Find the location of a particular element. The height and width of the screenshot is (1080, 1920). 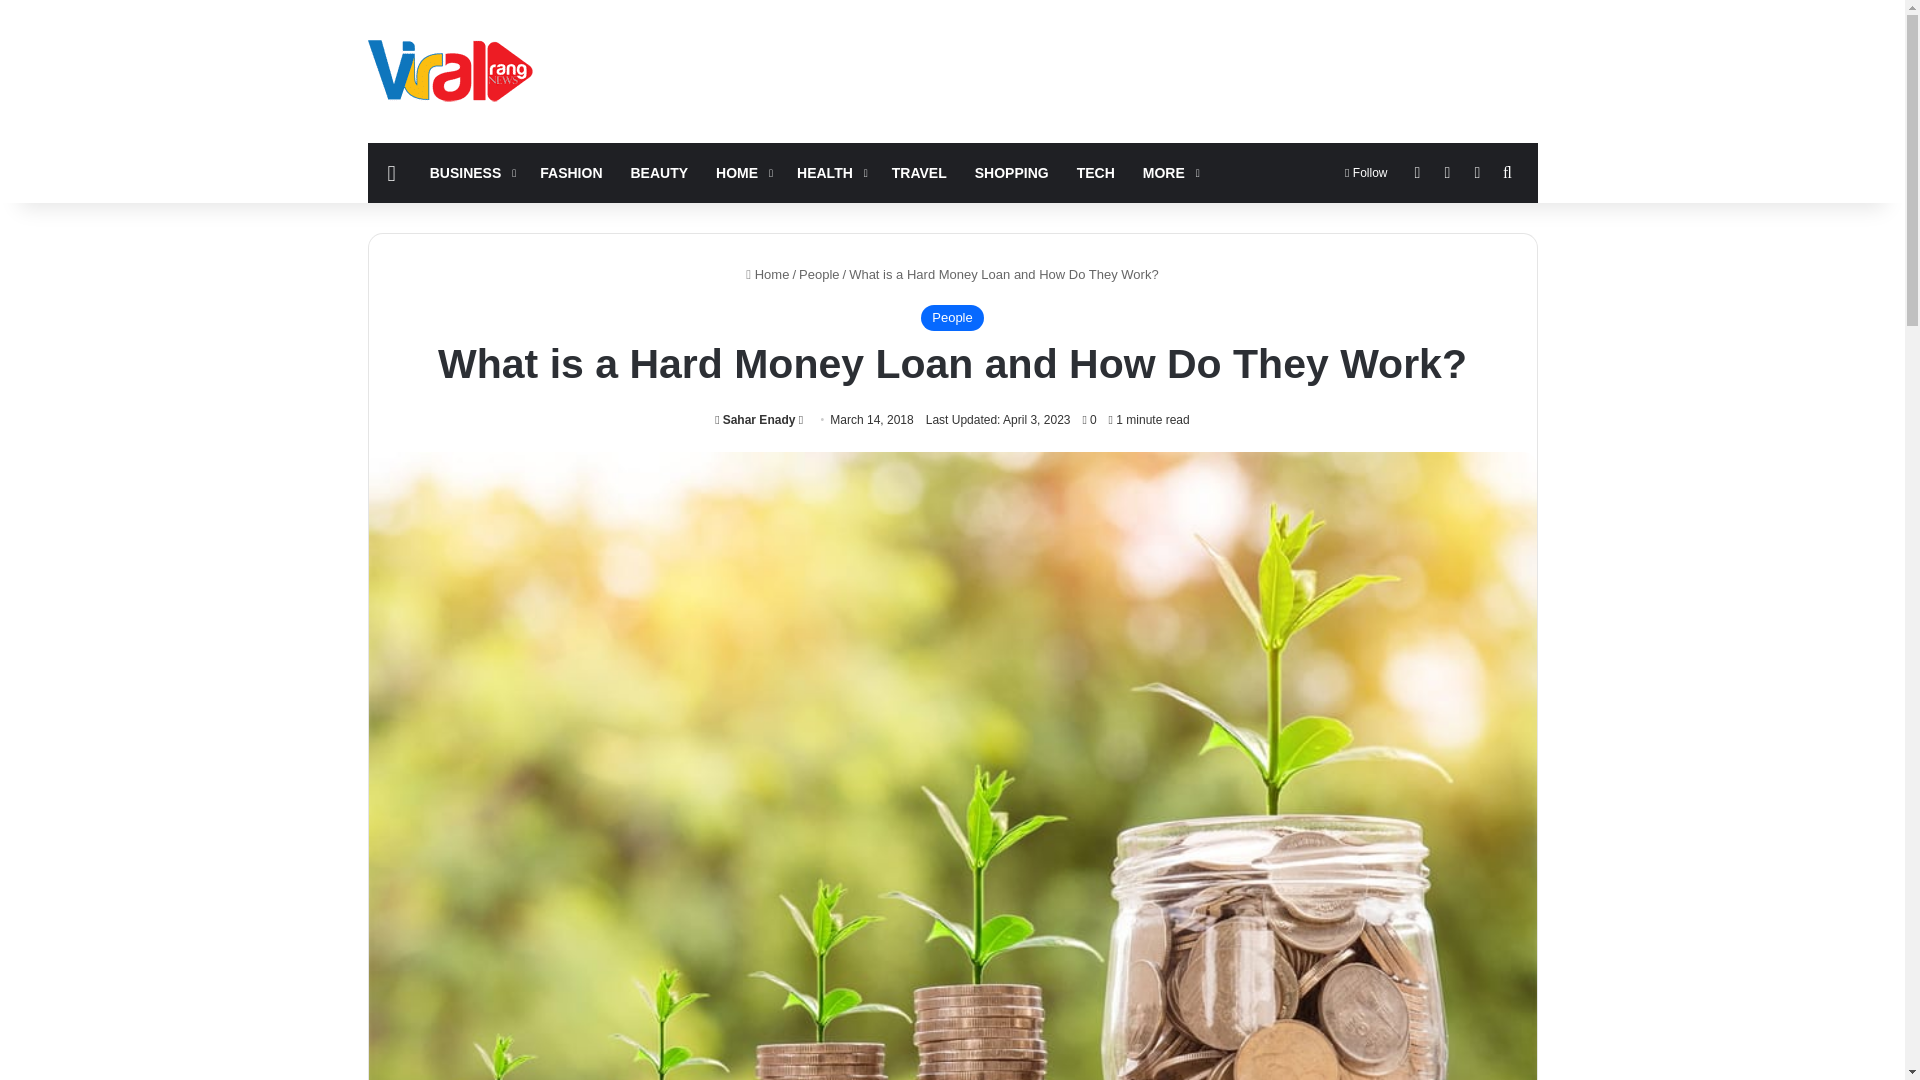

Viral Rang is located at coordinates (454, 70).